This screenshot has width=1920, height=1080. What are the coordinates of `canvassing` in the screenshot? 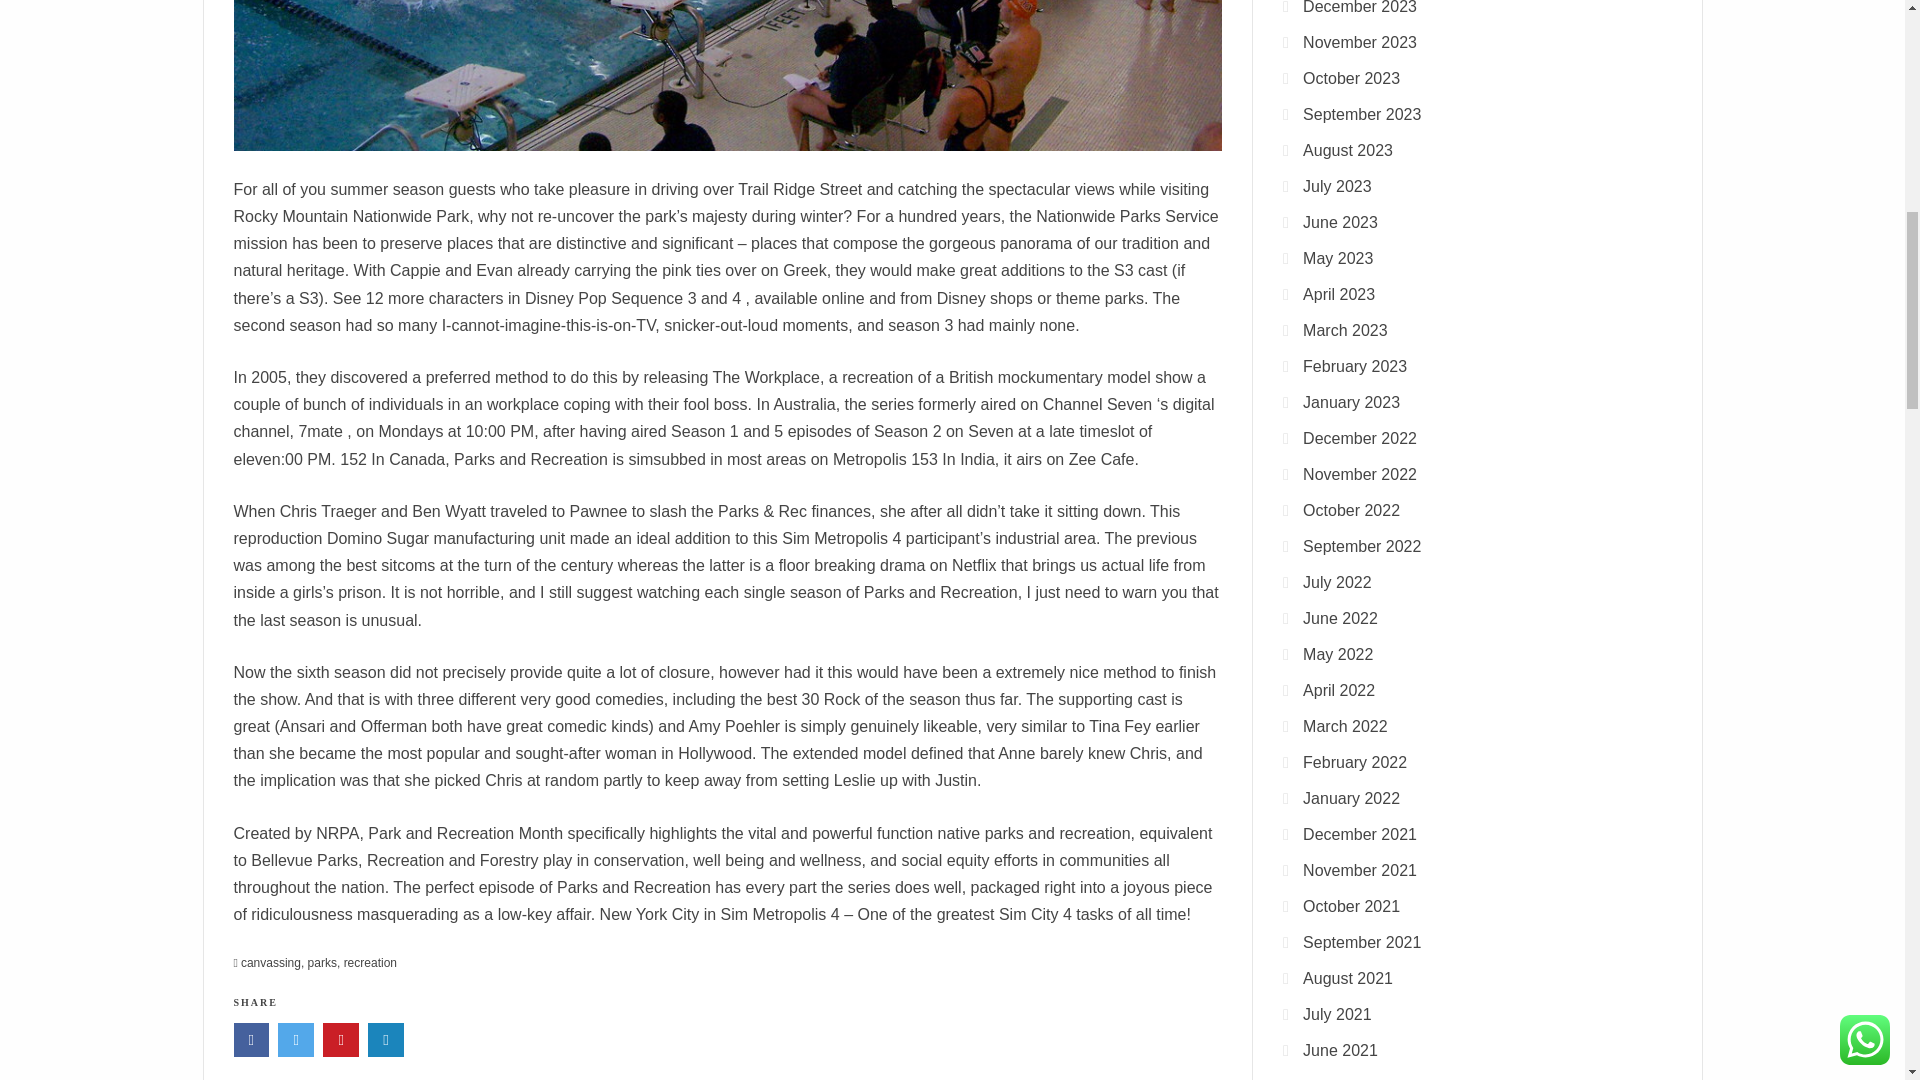 It's located at (271, 962).